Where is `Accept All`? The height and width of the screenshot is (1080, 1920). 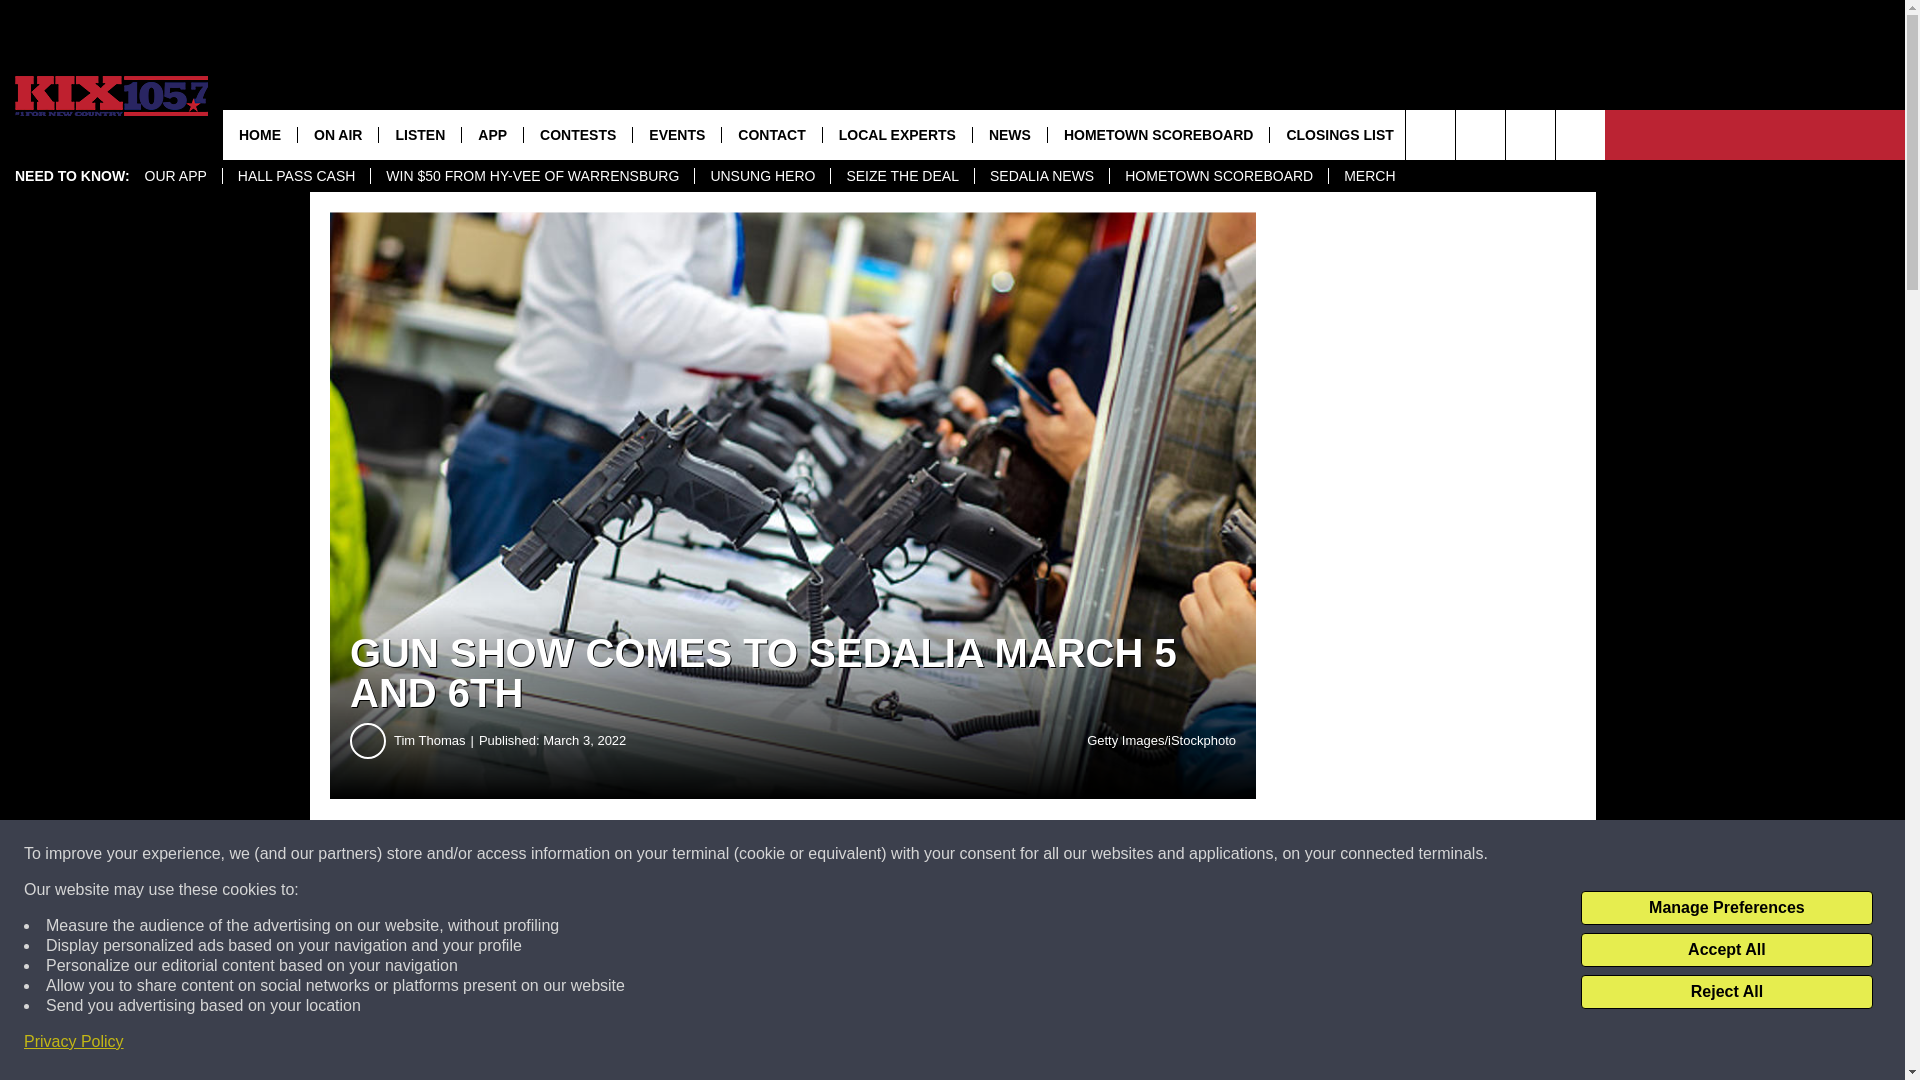 Accept All is located at coordinates (1726, 950).